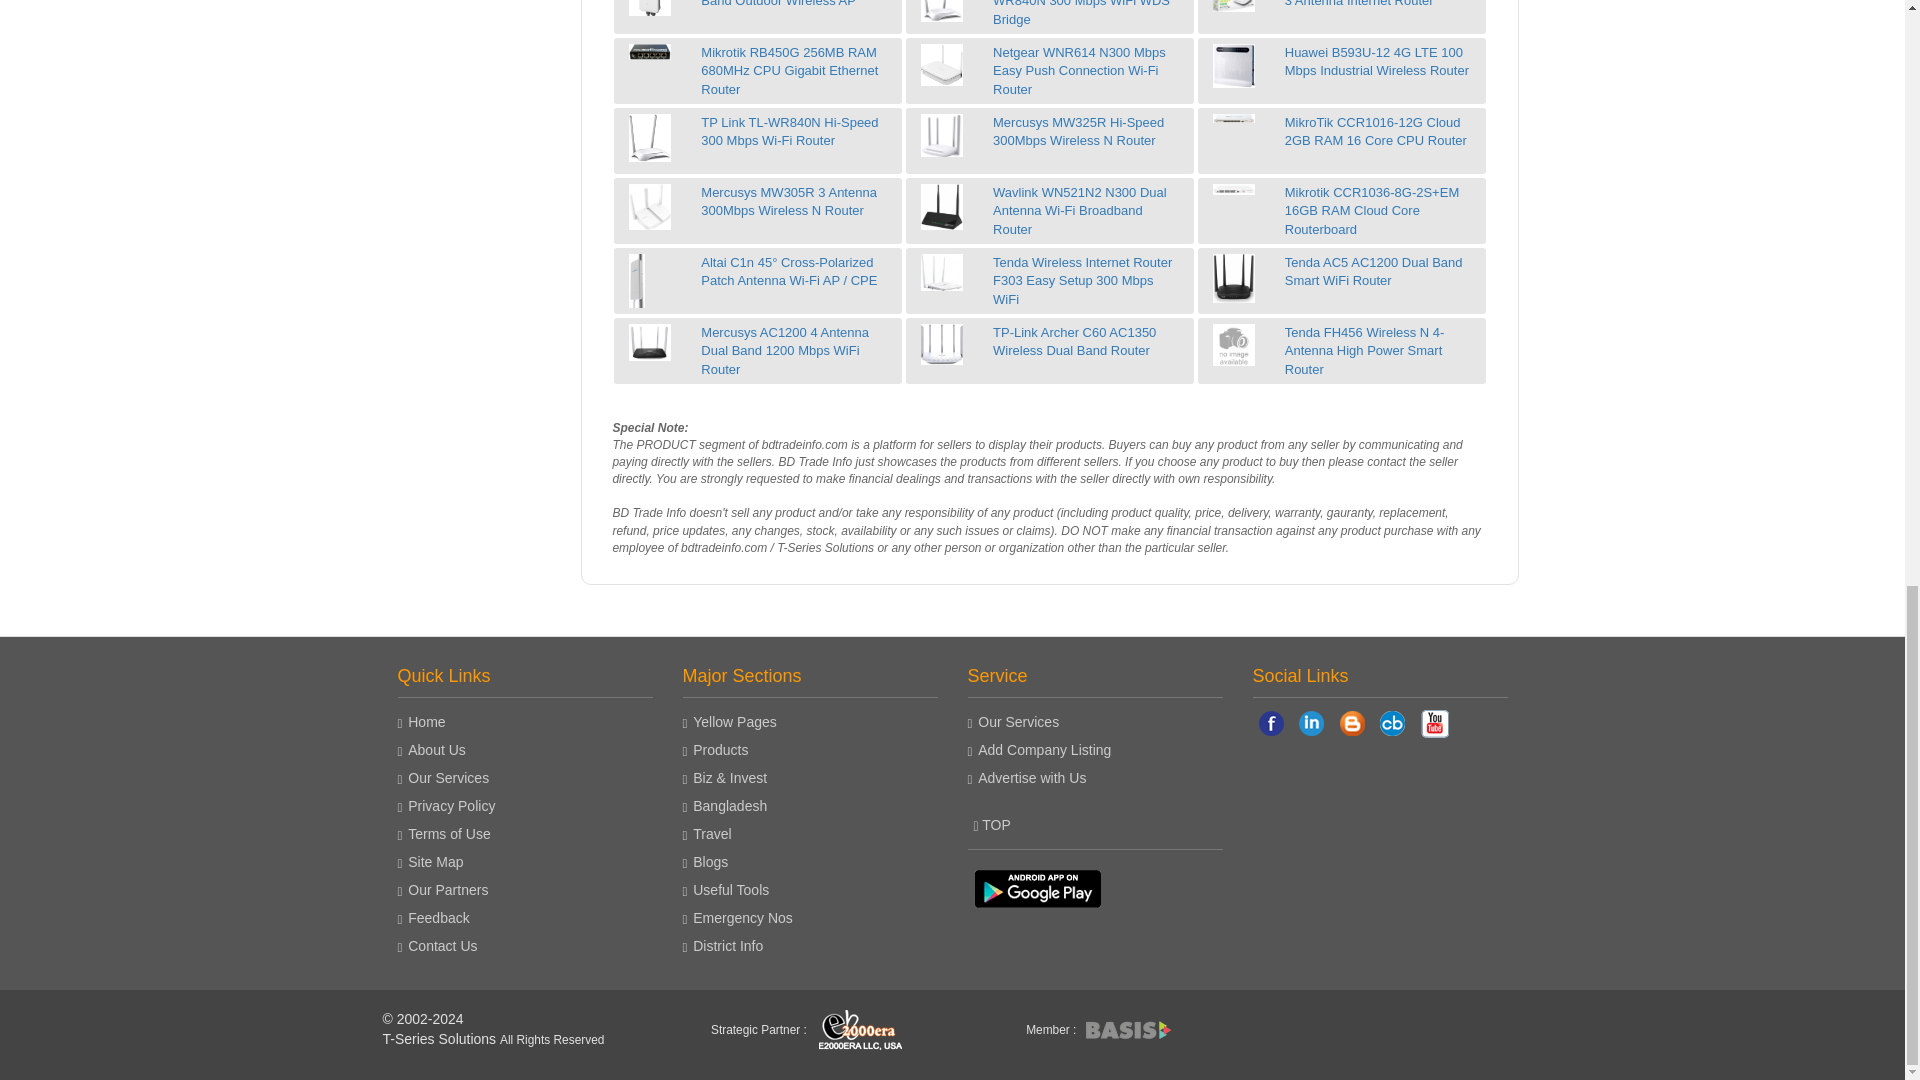 This screenshot has height=1080, width=1920. I want to click on Mikrotik RB450G 256MB RAM 680MHz CPU Gigabit Ethernet Router, so click(650, 52).